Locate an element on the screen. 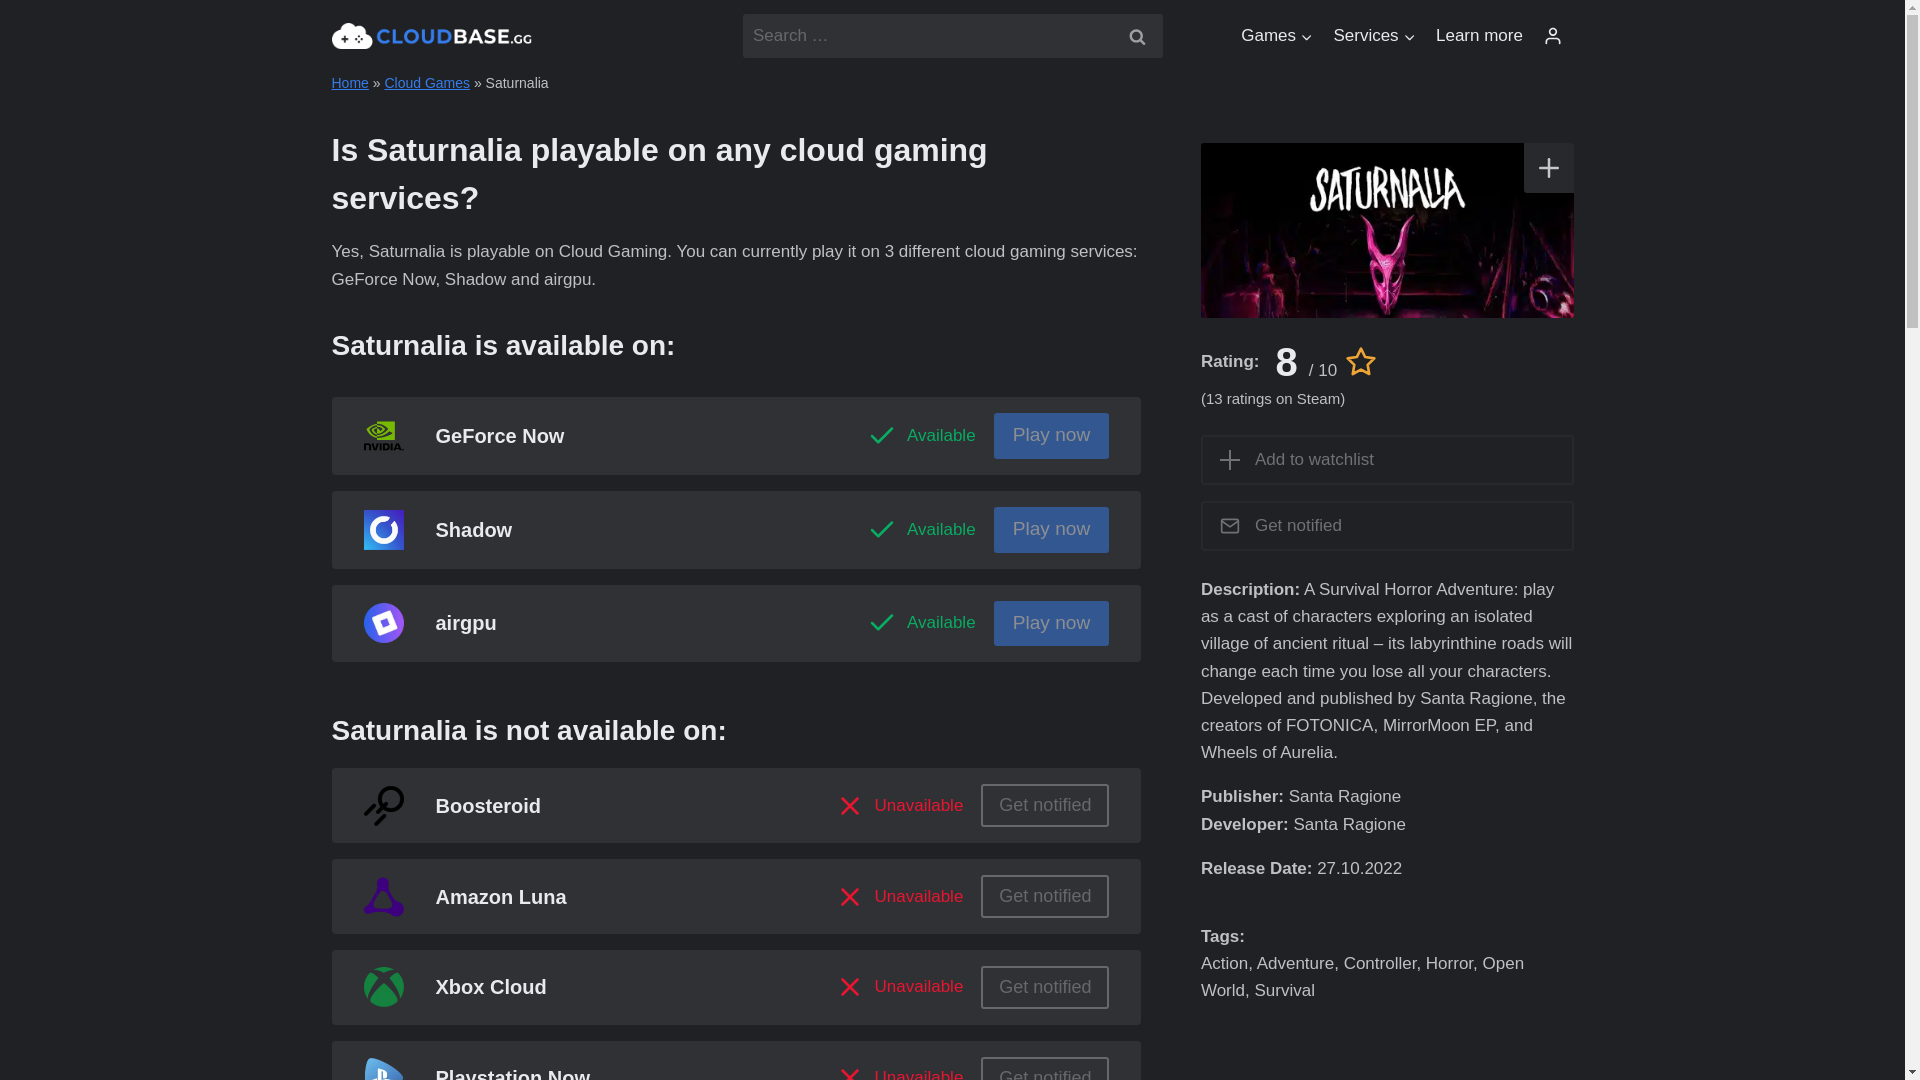  Search is located at coordinates (1136, 36).